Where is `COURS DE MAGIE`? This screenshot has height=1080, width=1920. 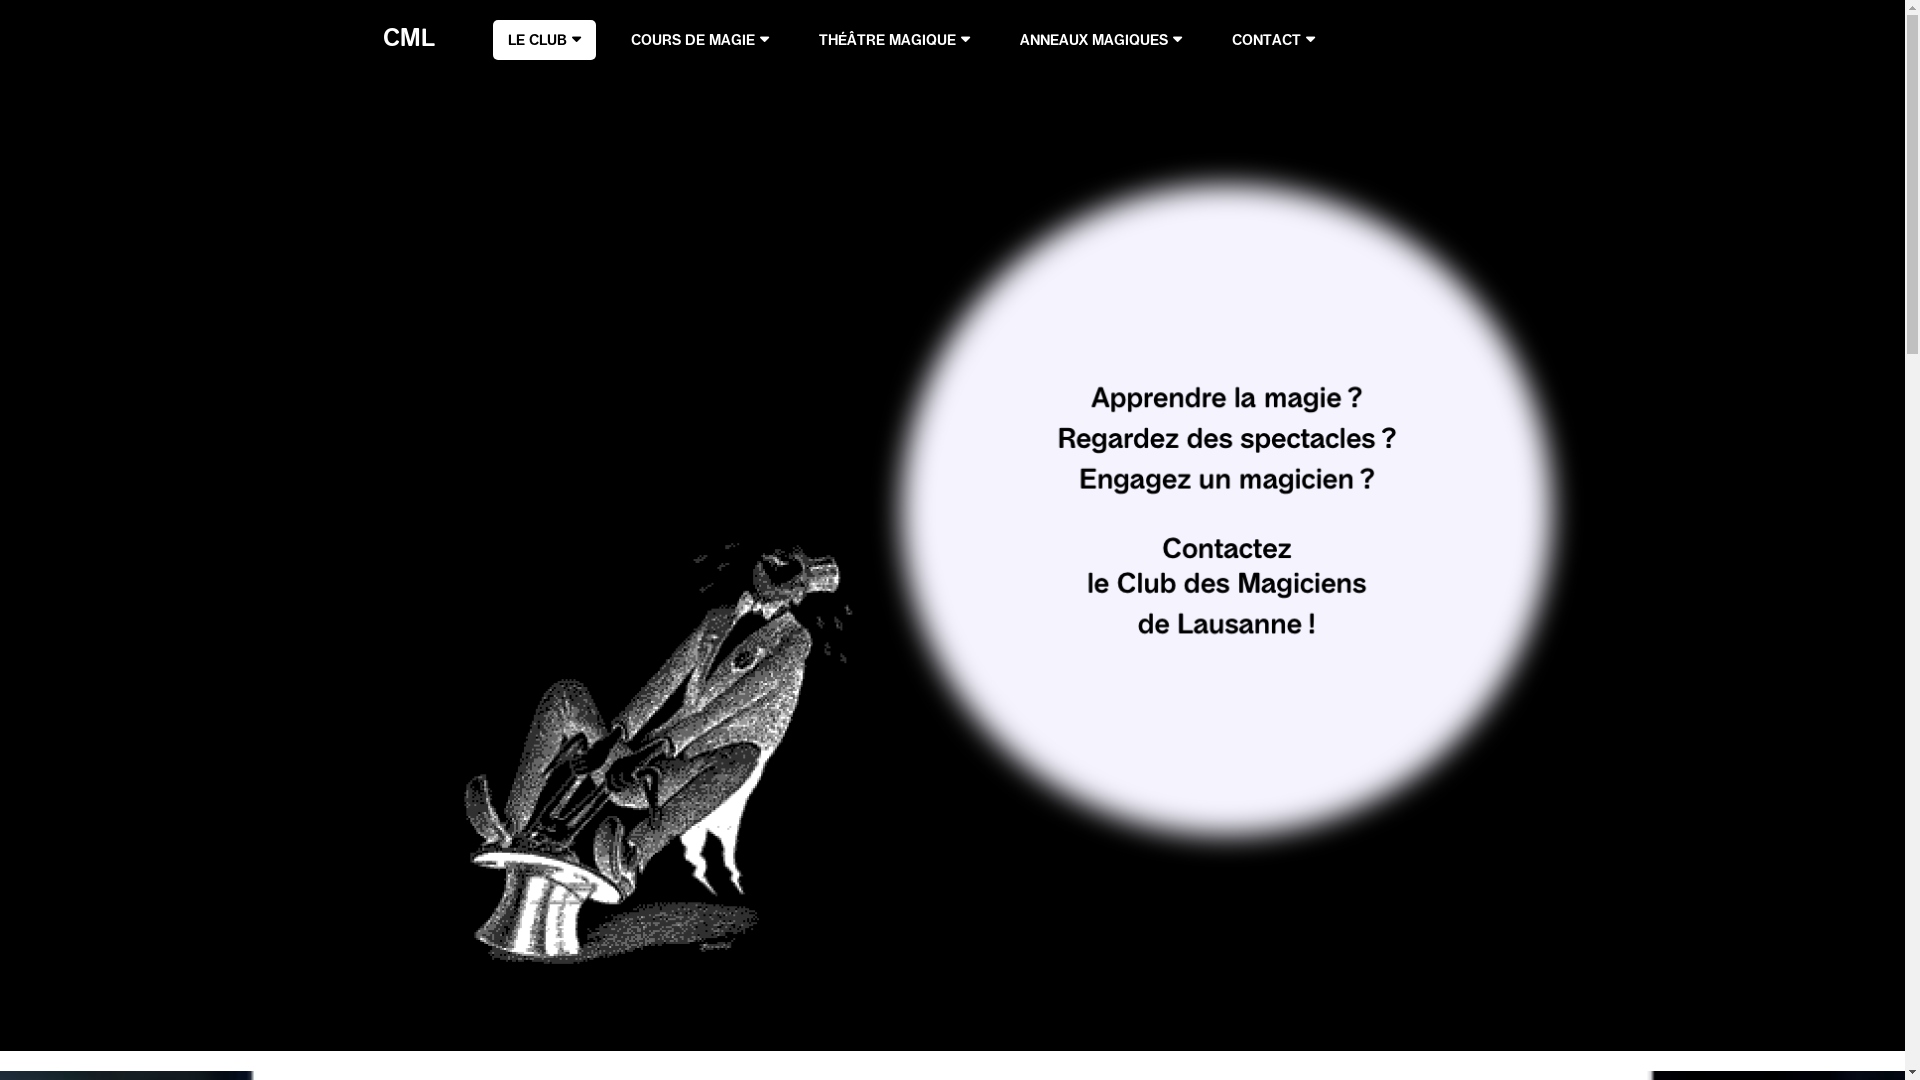 COURS DE MAGIE is located at coordinates (700, 40).